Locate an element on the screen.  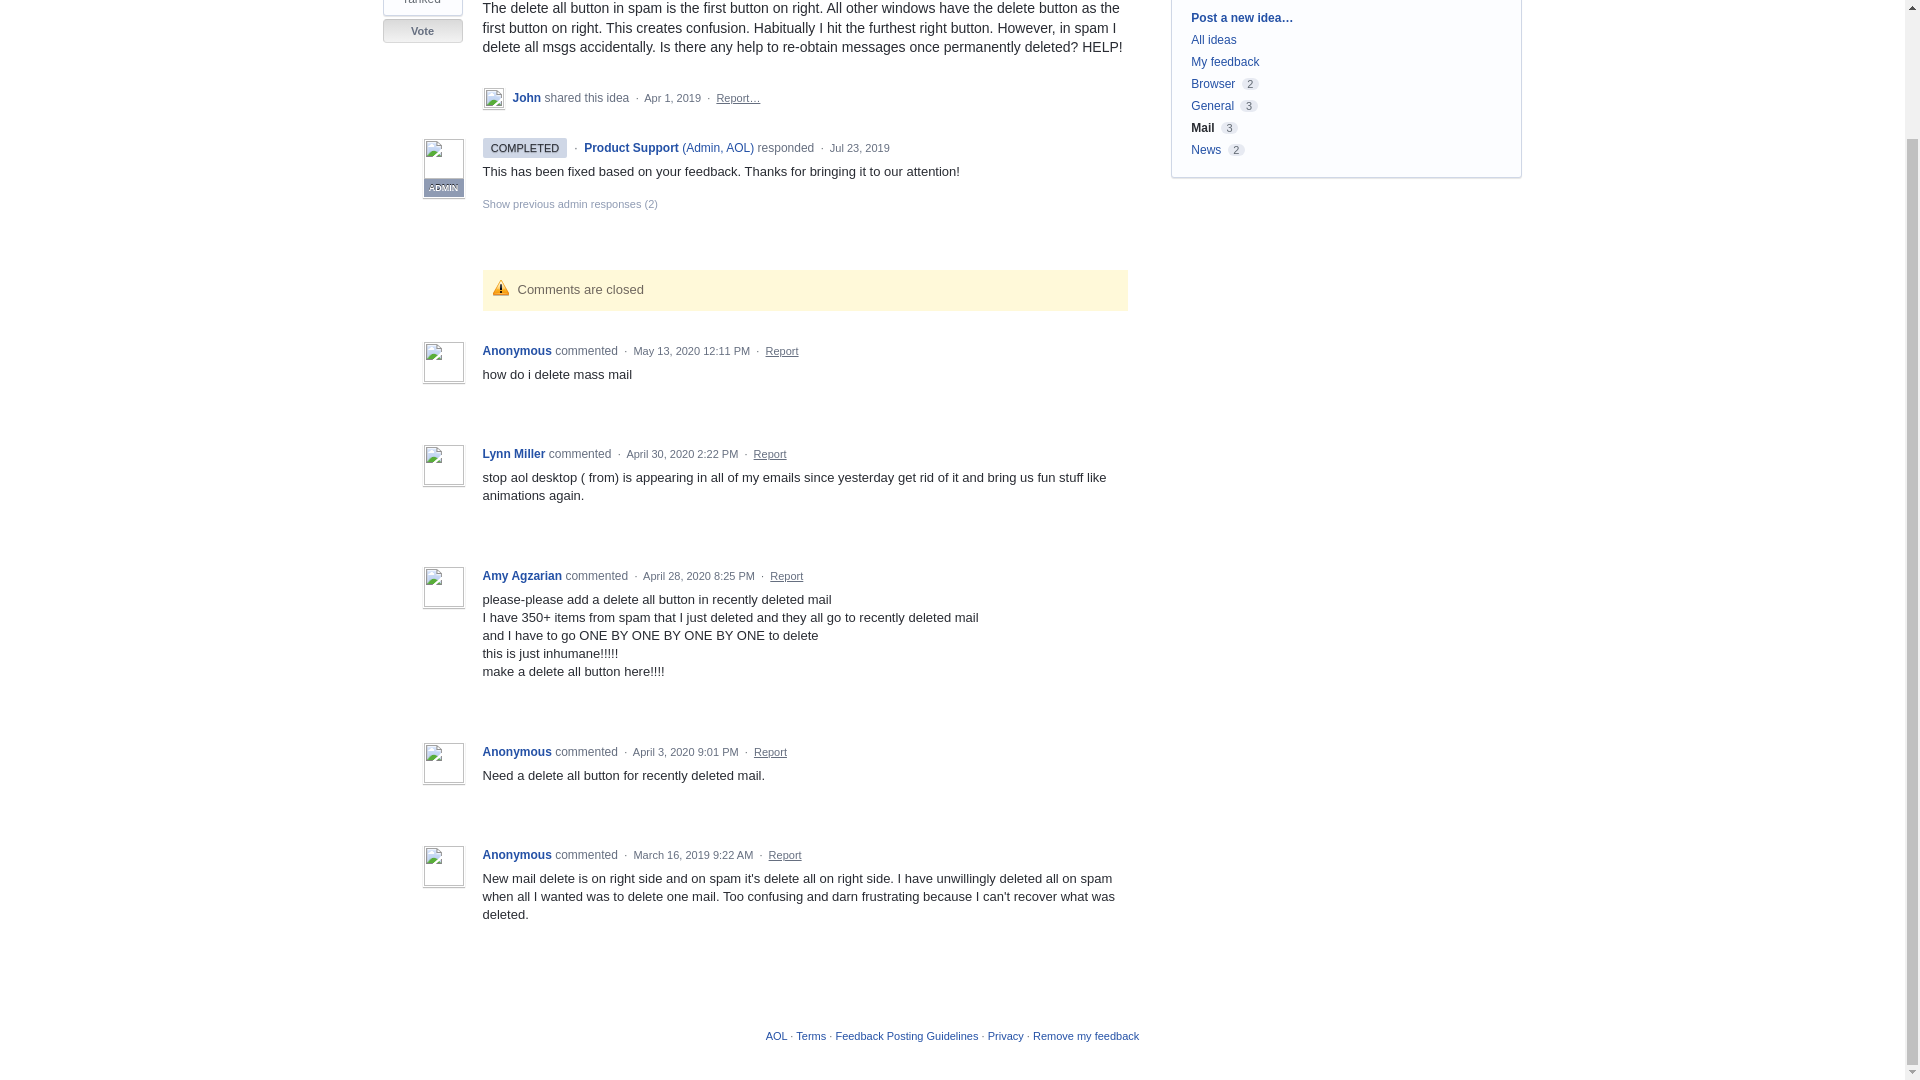
Anonymous is located at coordinates (518, 350).